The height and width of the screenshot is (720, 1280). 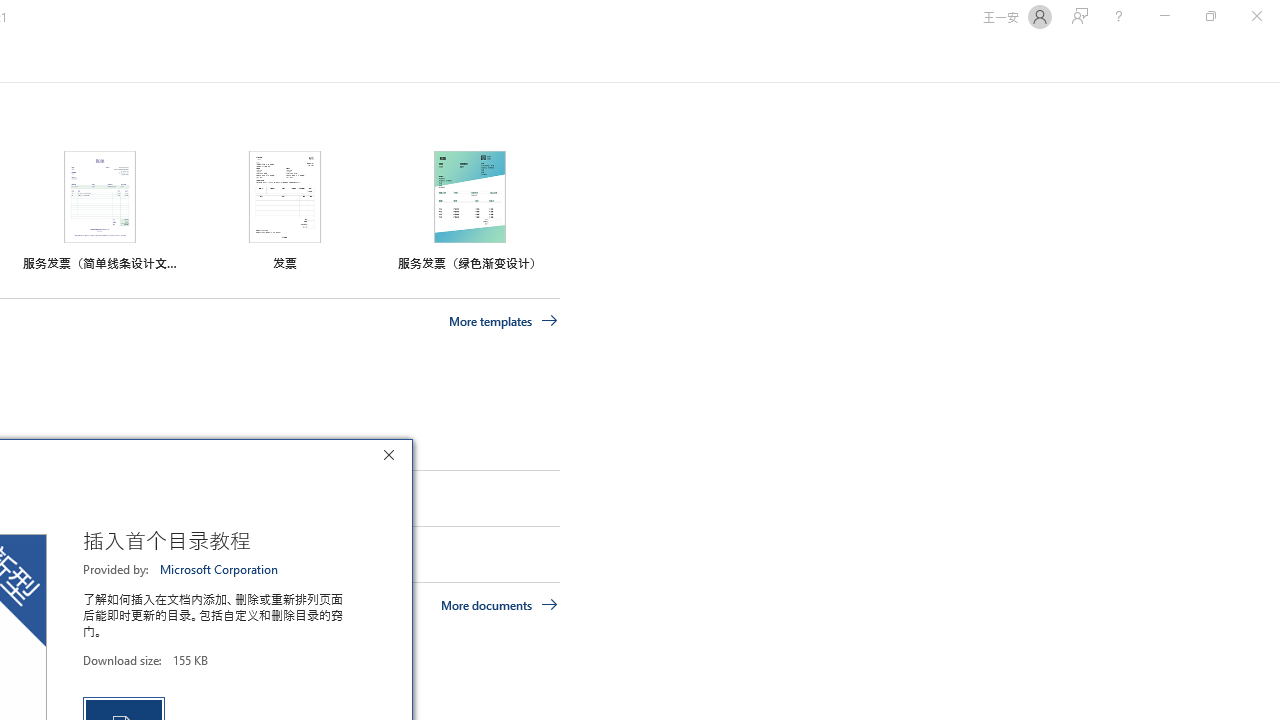 What do you see at coordinates (1210, 16) in the screenshot?
I see `Restore Down` at bounding box center [1210, 16].